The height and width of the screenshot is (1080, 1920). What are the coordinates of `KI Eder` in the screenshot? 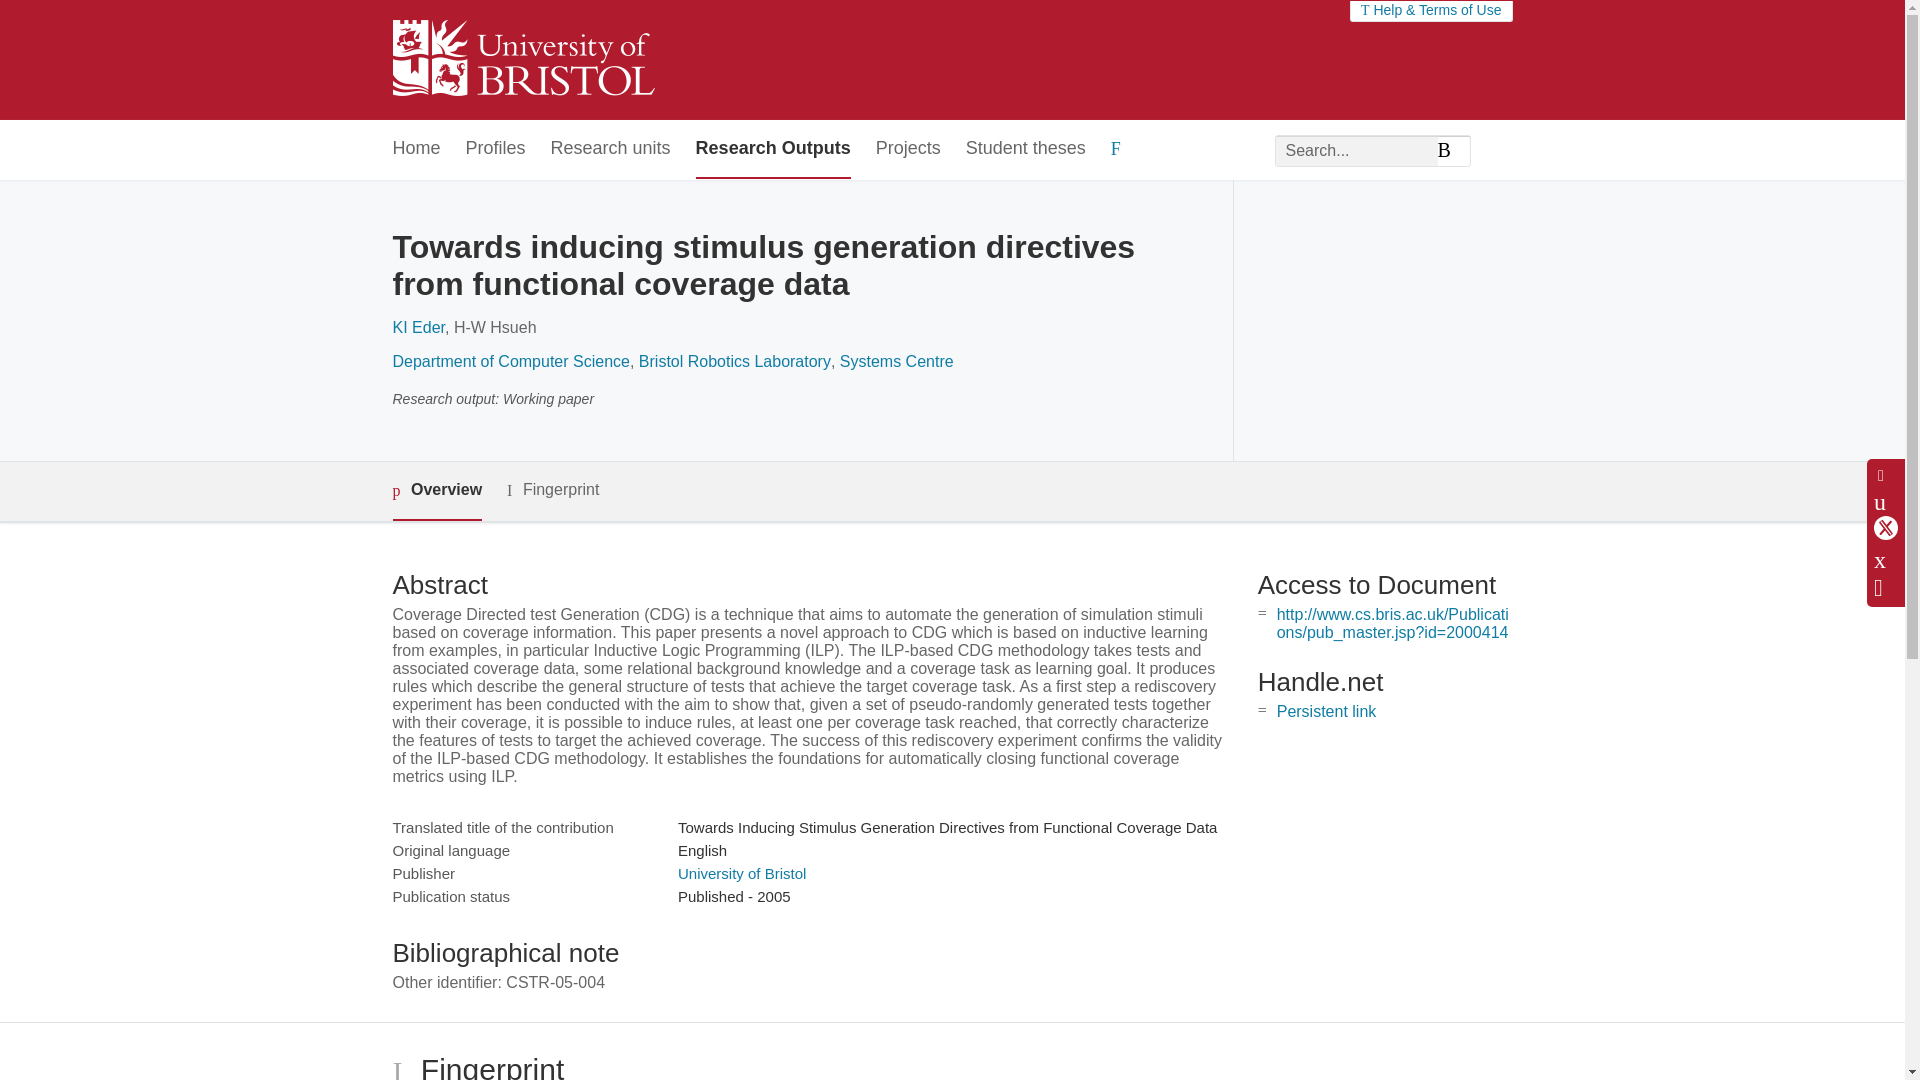 It's located at (417, 326).